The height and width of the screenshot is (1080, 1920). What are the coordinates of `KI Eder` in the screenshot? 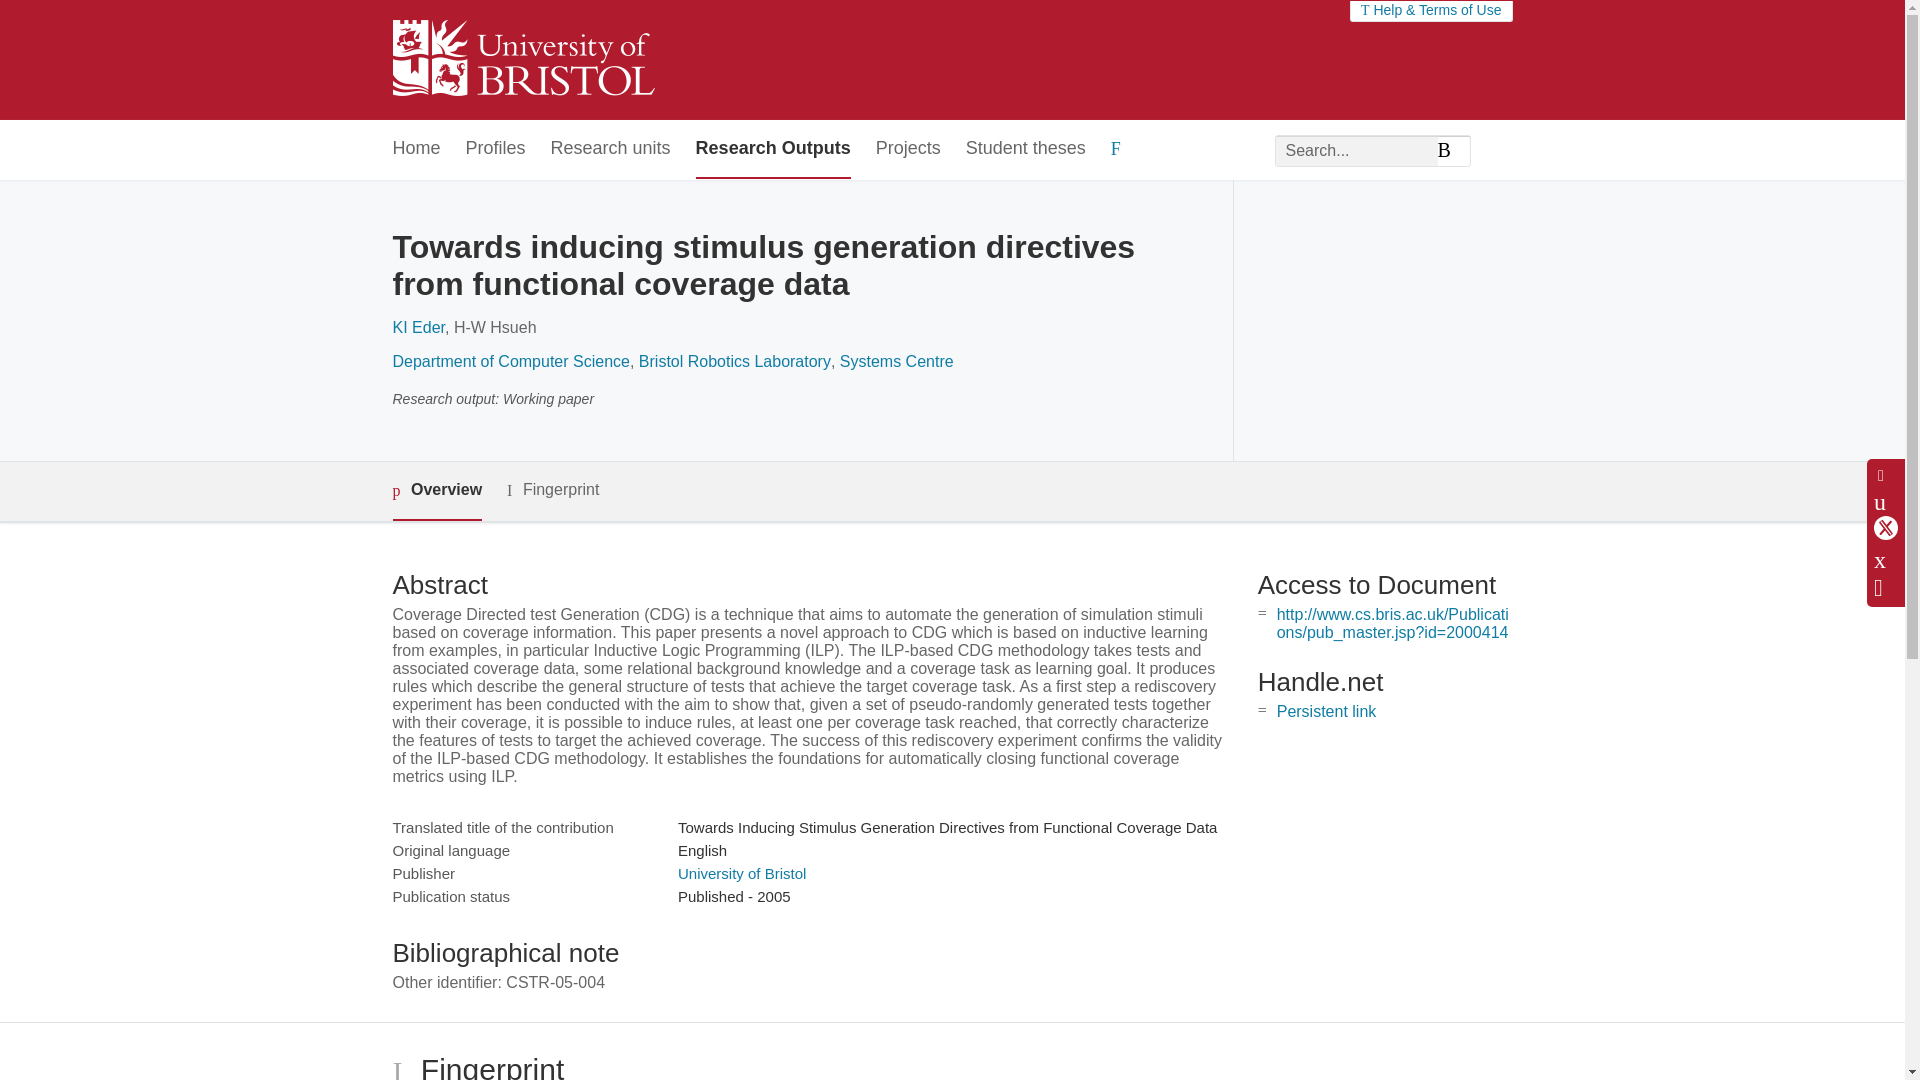 It's located at (417, 326).